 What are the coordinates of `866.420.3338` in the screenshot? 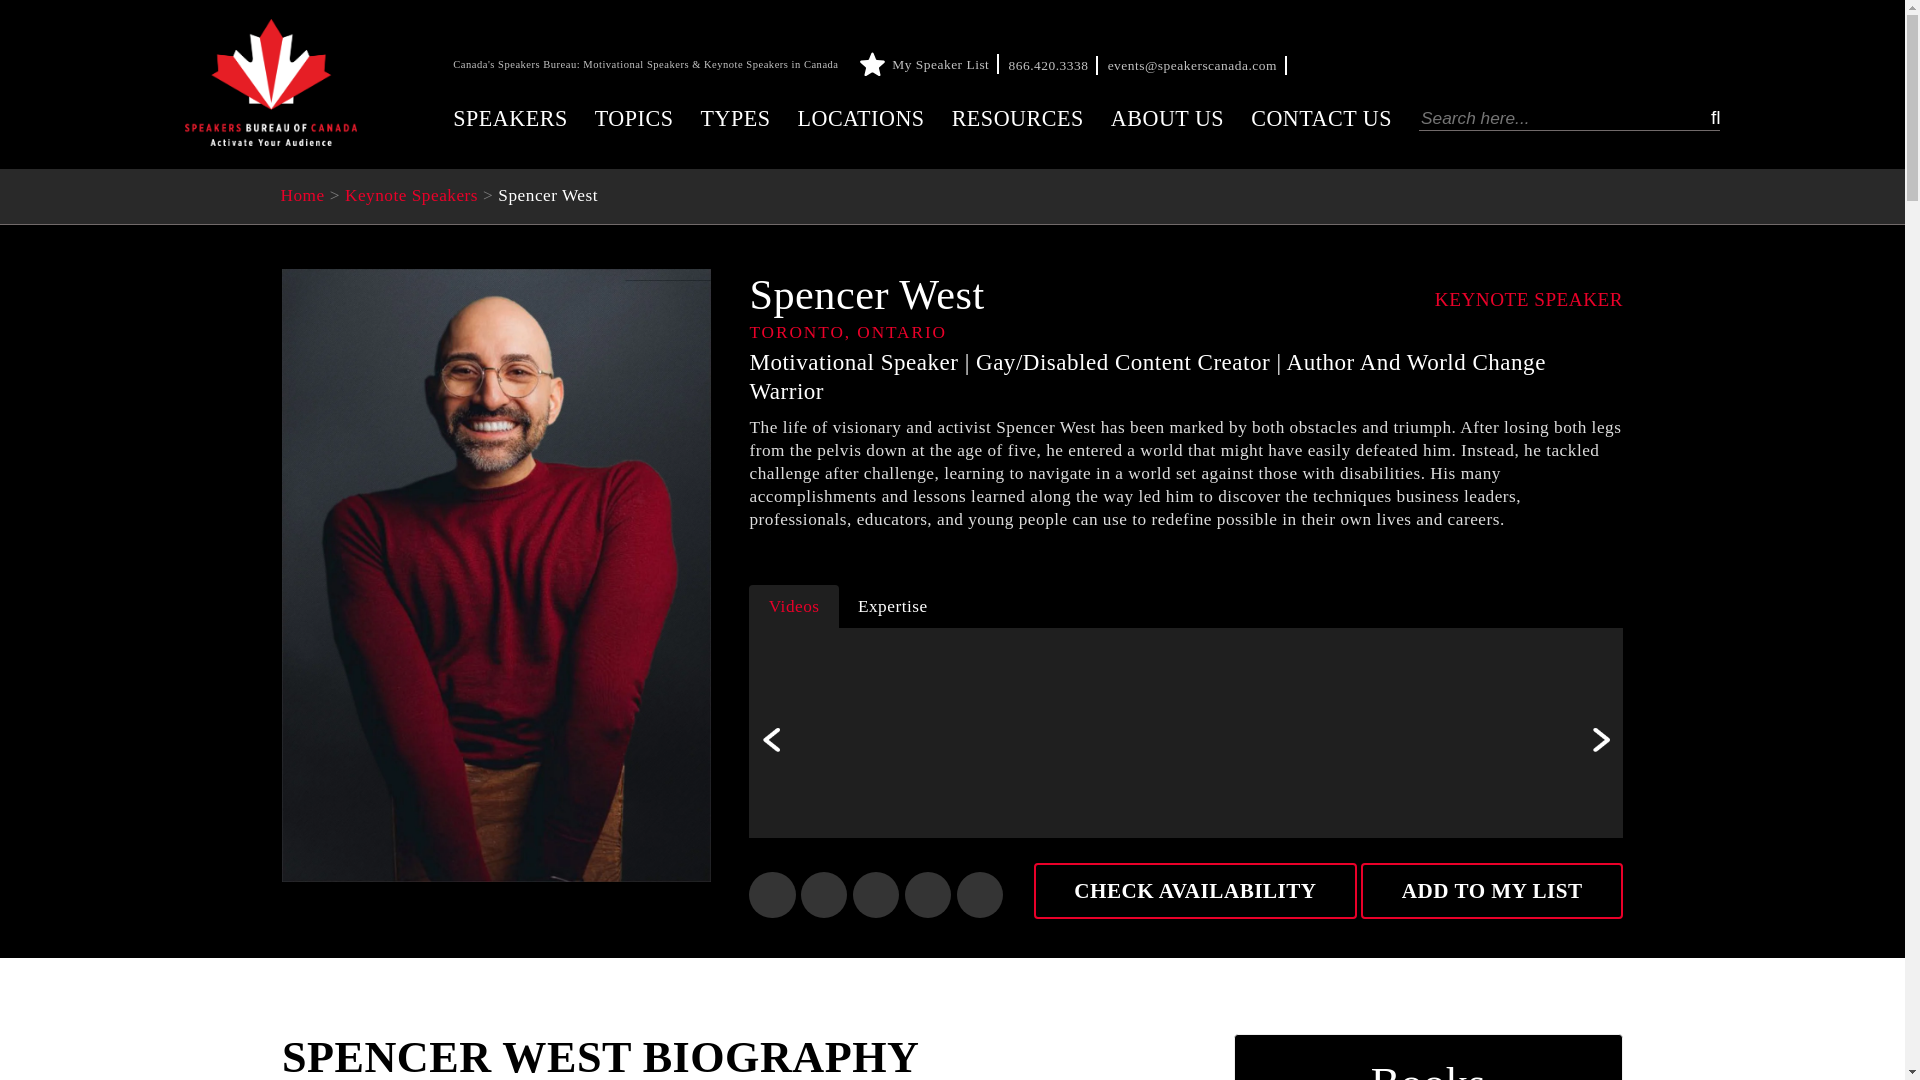 It's located at (1054, 66).